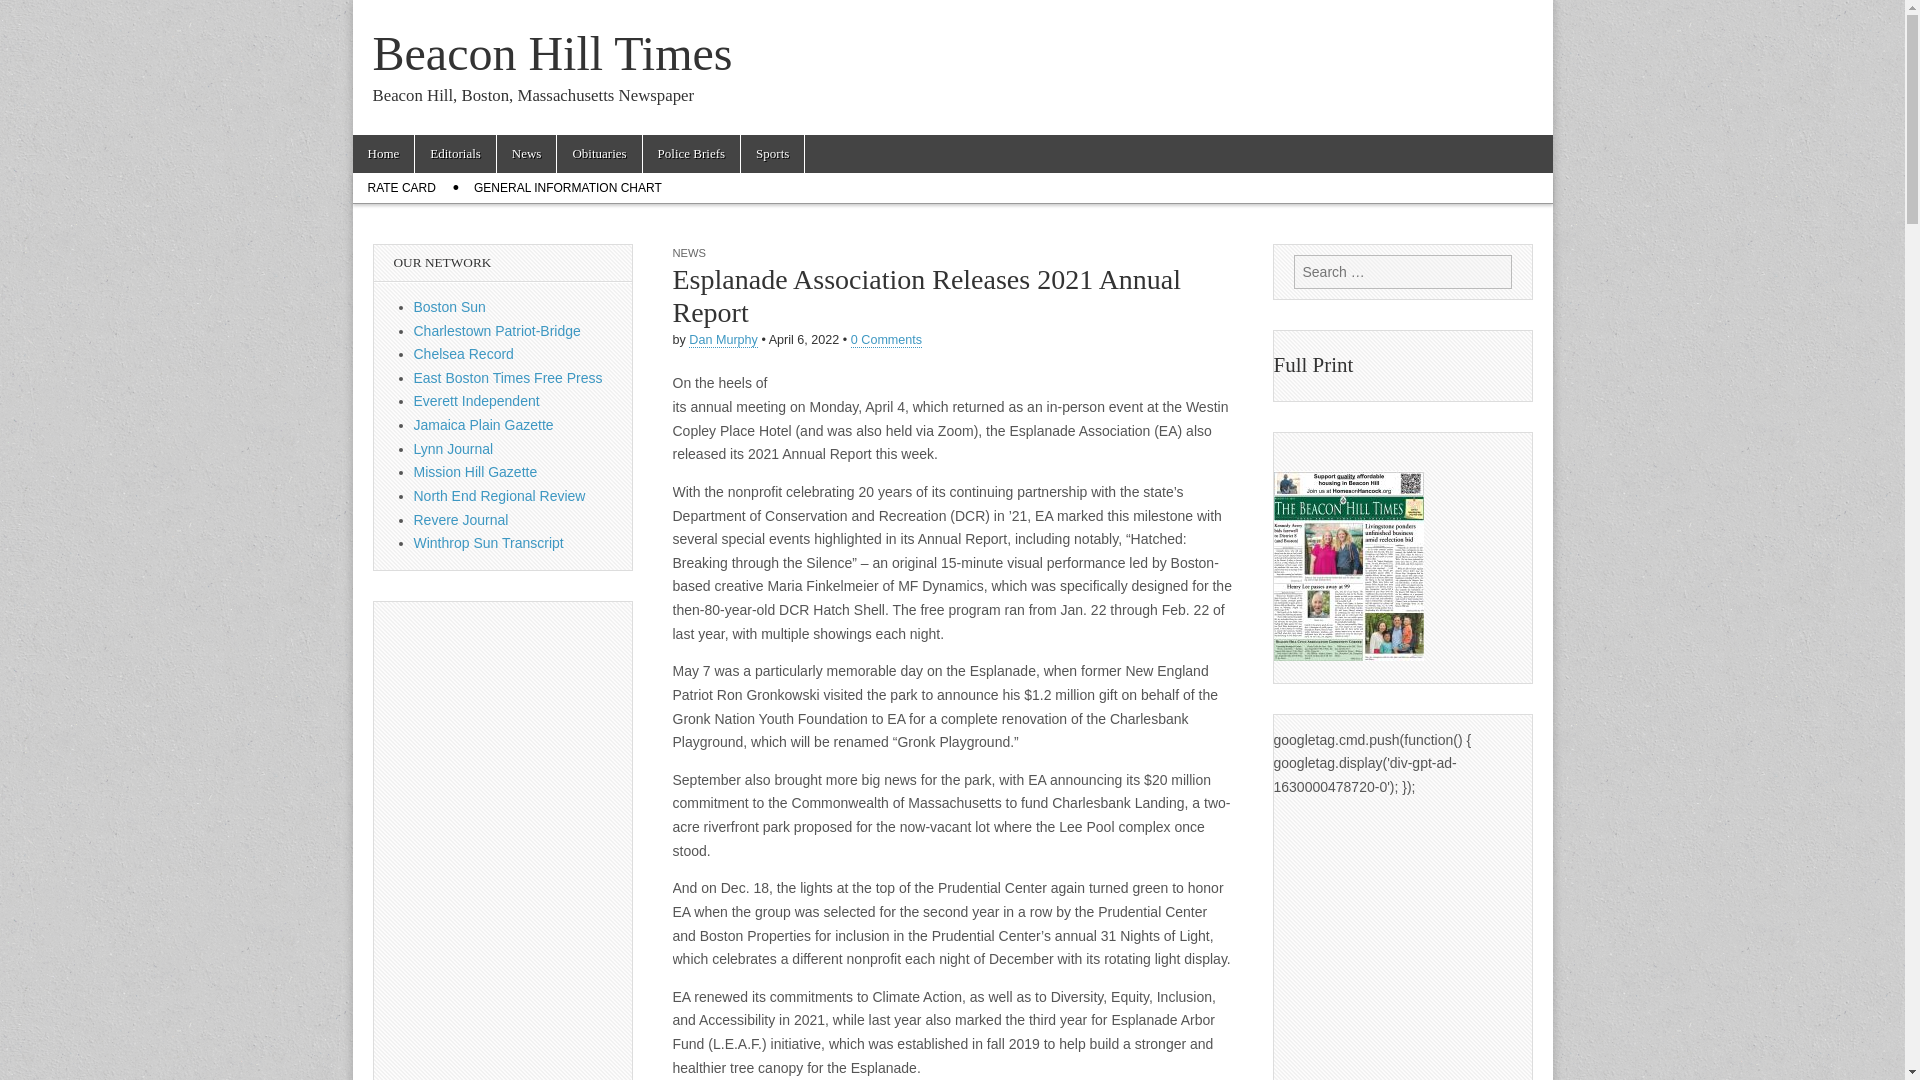  Describe the element at coordinates (400, 188) in the screenshot. I see `RATE CARD` at that location.